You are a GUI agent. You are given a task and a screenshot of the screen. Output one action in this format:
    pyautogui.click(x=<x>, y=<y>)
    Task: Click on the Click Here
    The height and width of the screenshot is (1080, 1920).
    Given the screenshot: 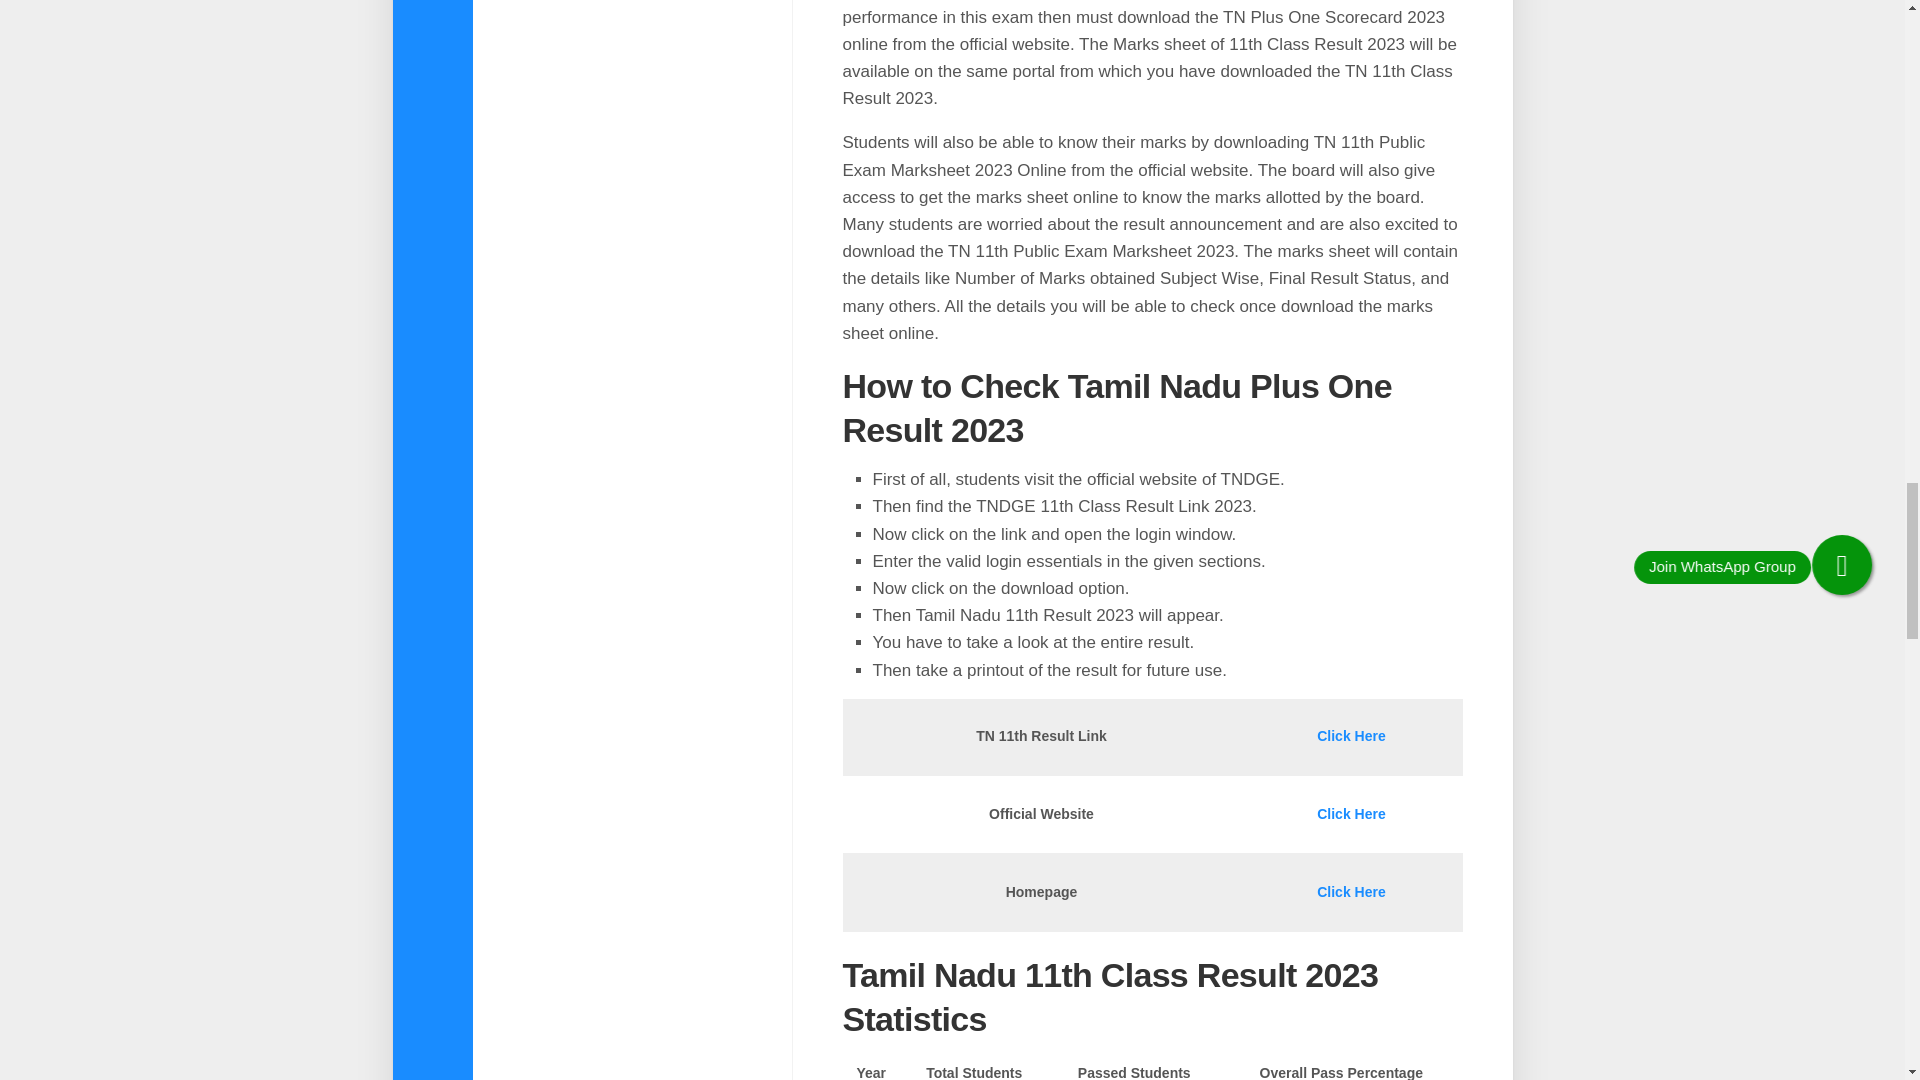 What is the action you would take?
    pyautogui.click(x=1350, y=736)
    